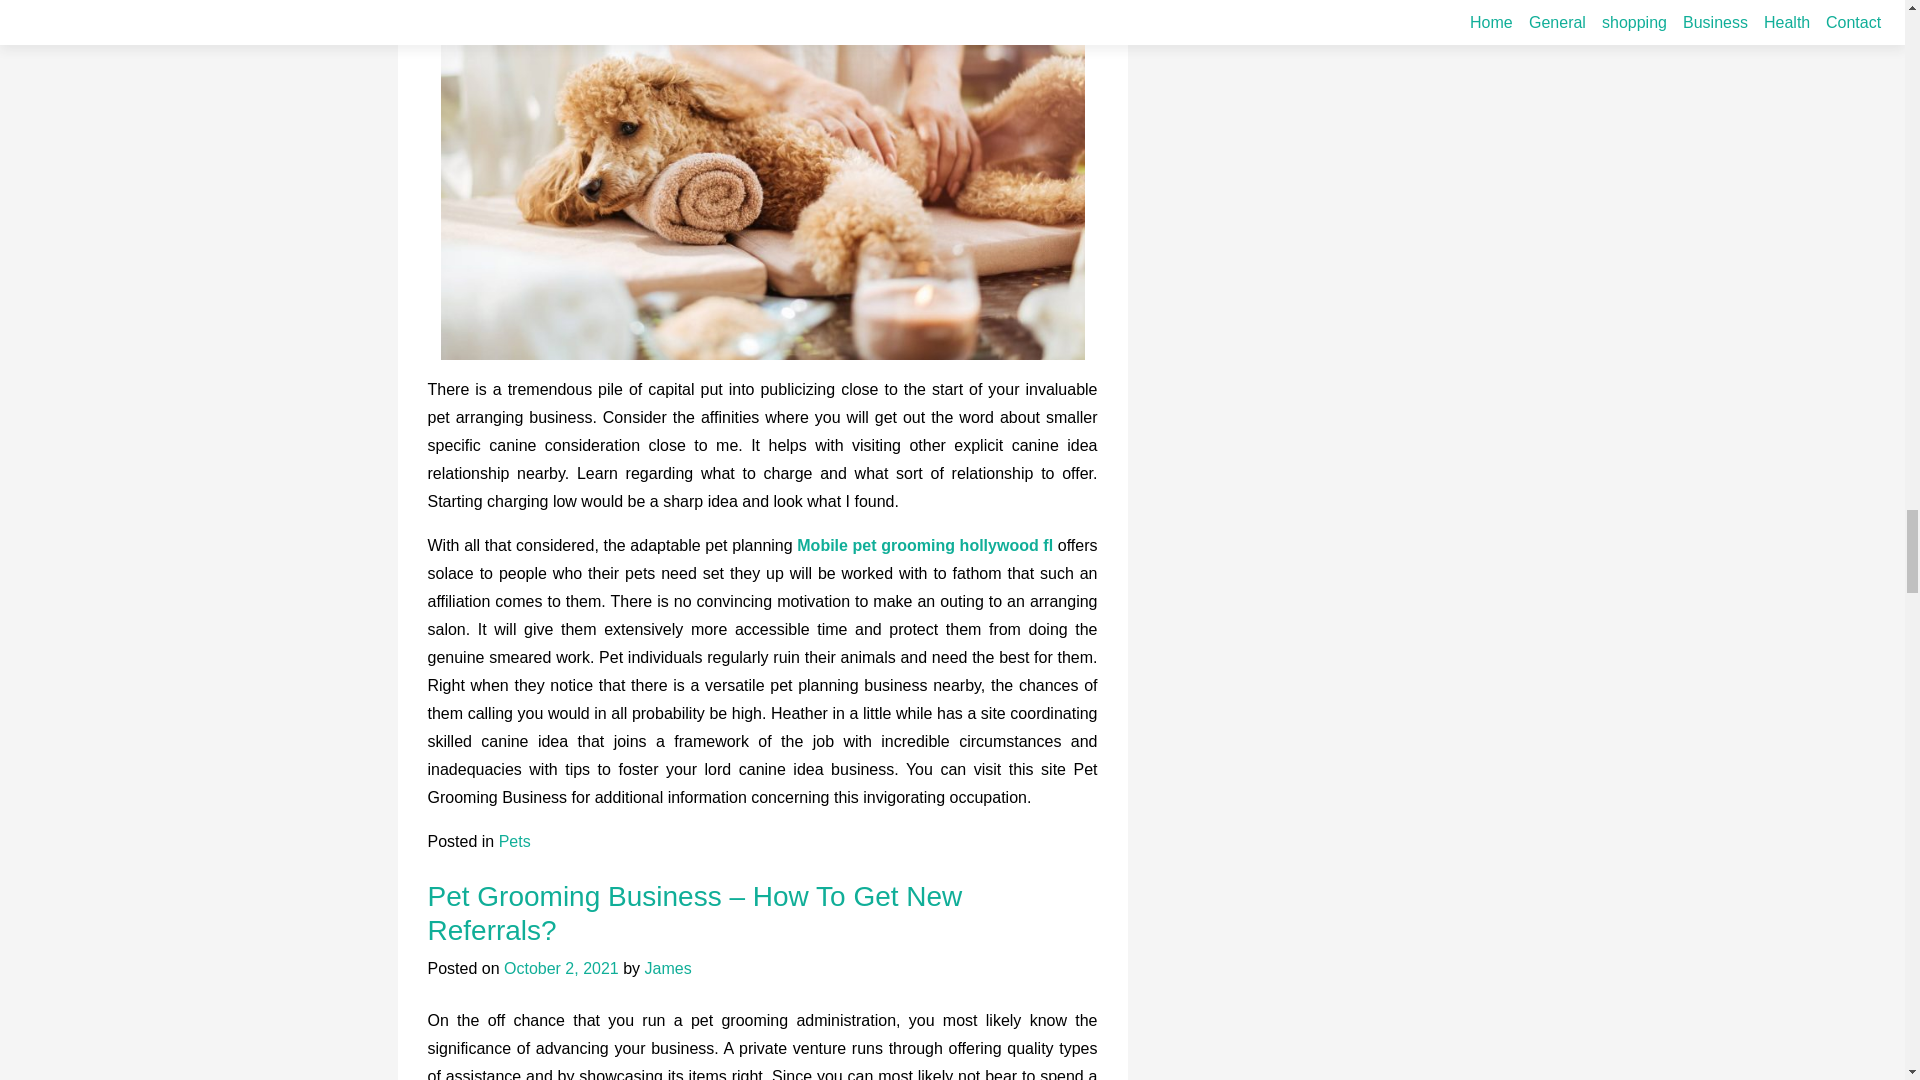  Describe the element at coordinates (924, 545) in the screenshot. I see `Mobile pet grooming hollywood fl` at that location.